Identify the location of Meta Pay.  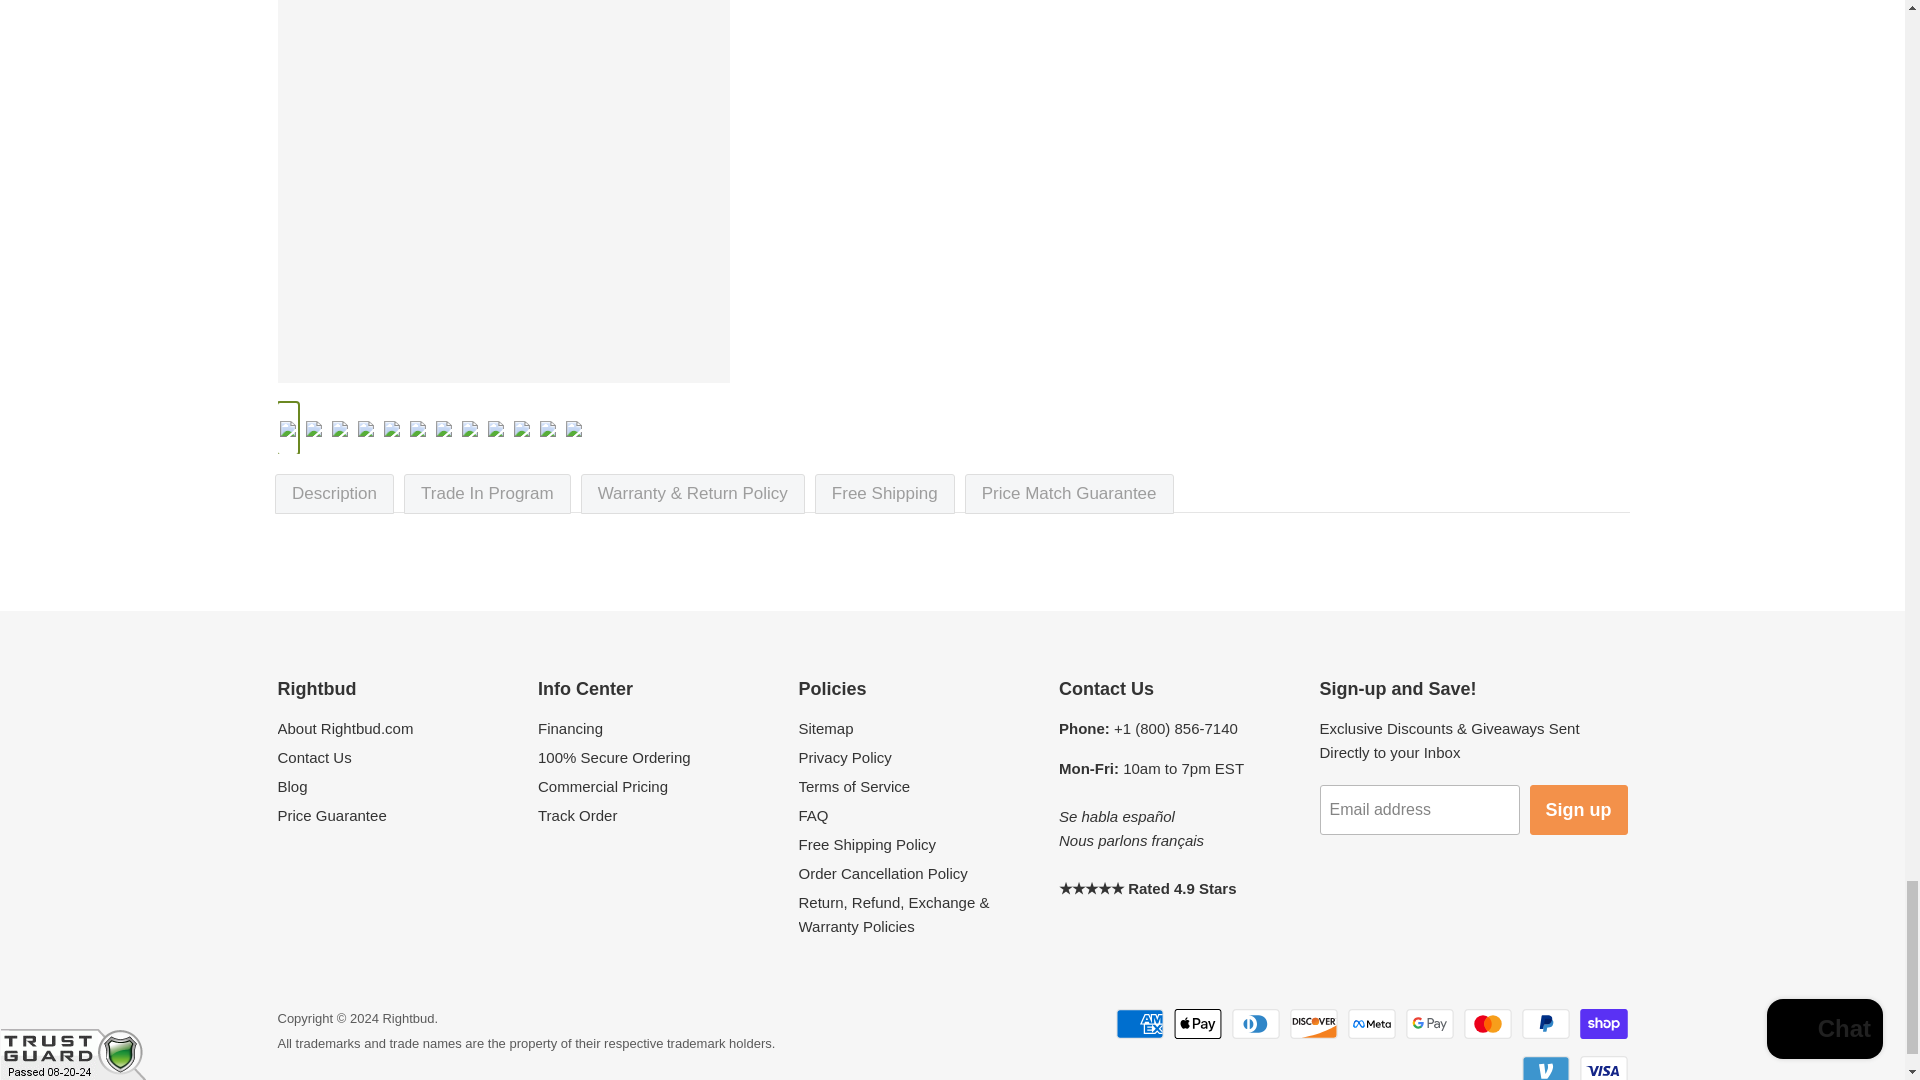
(1371, 1023).